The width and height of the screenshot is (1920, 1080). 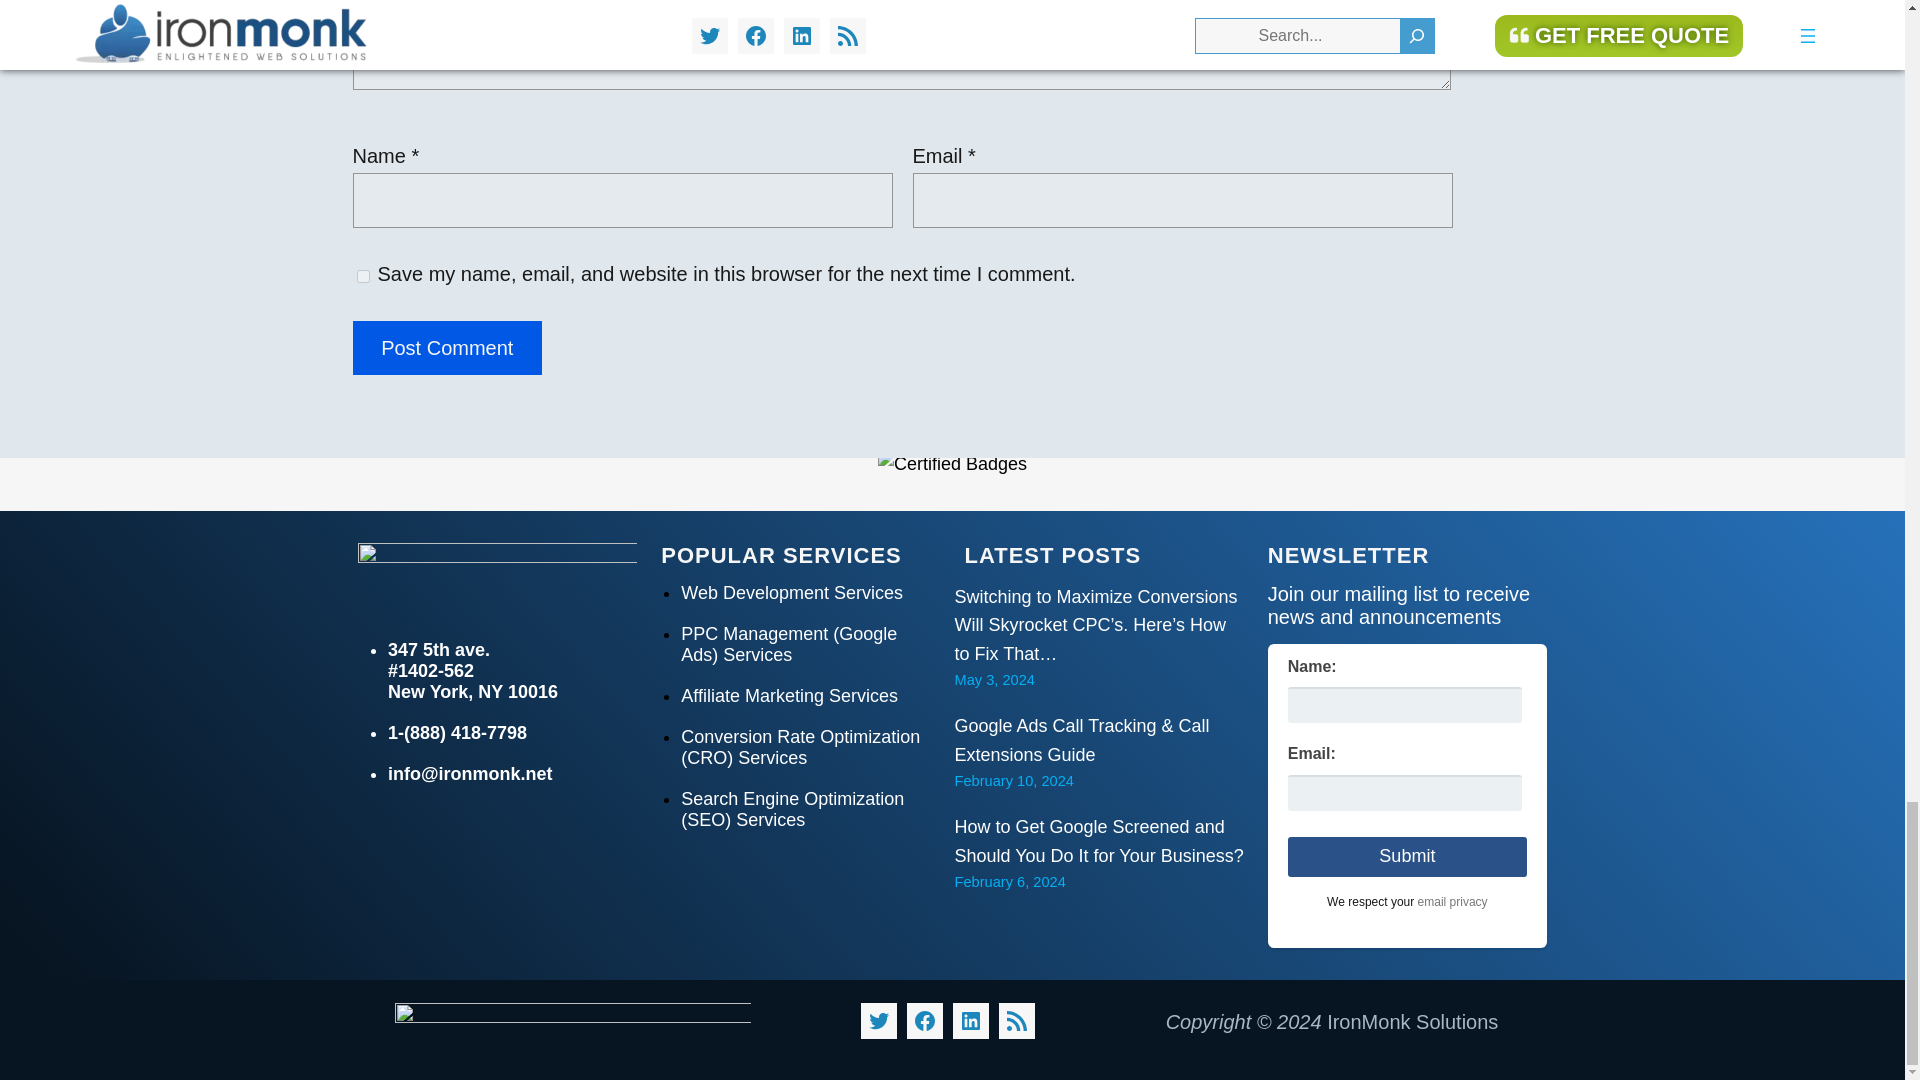 I want to click on Privacy Policy, so click(x=1453, y=902).